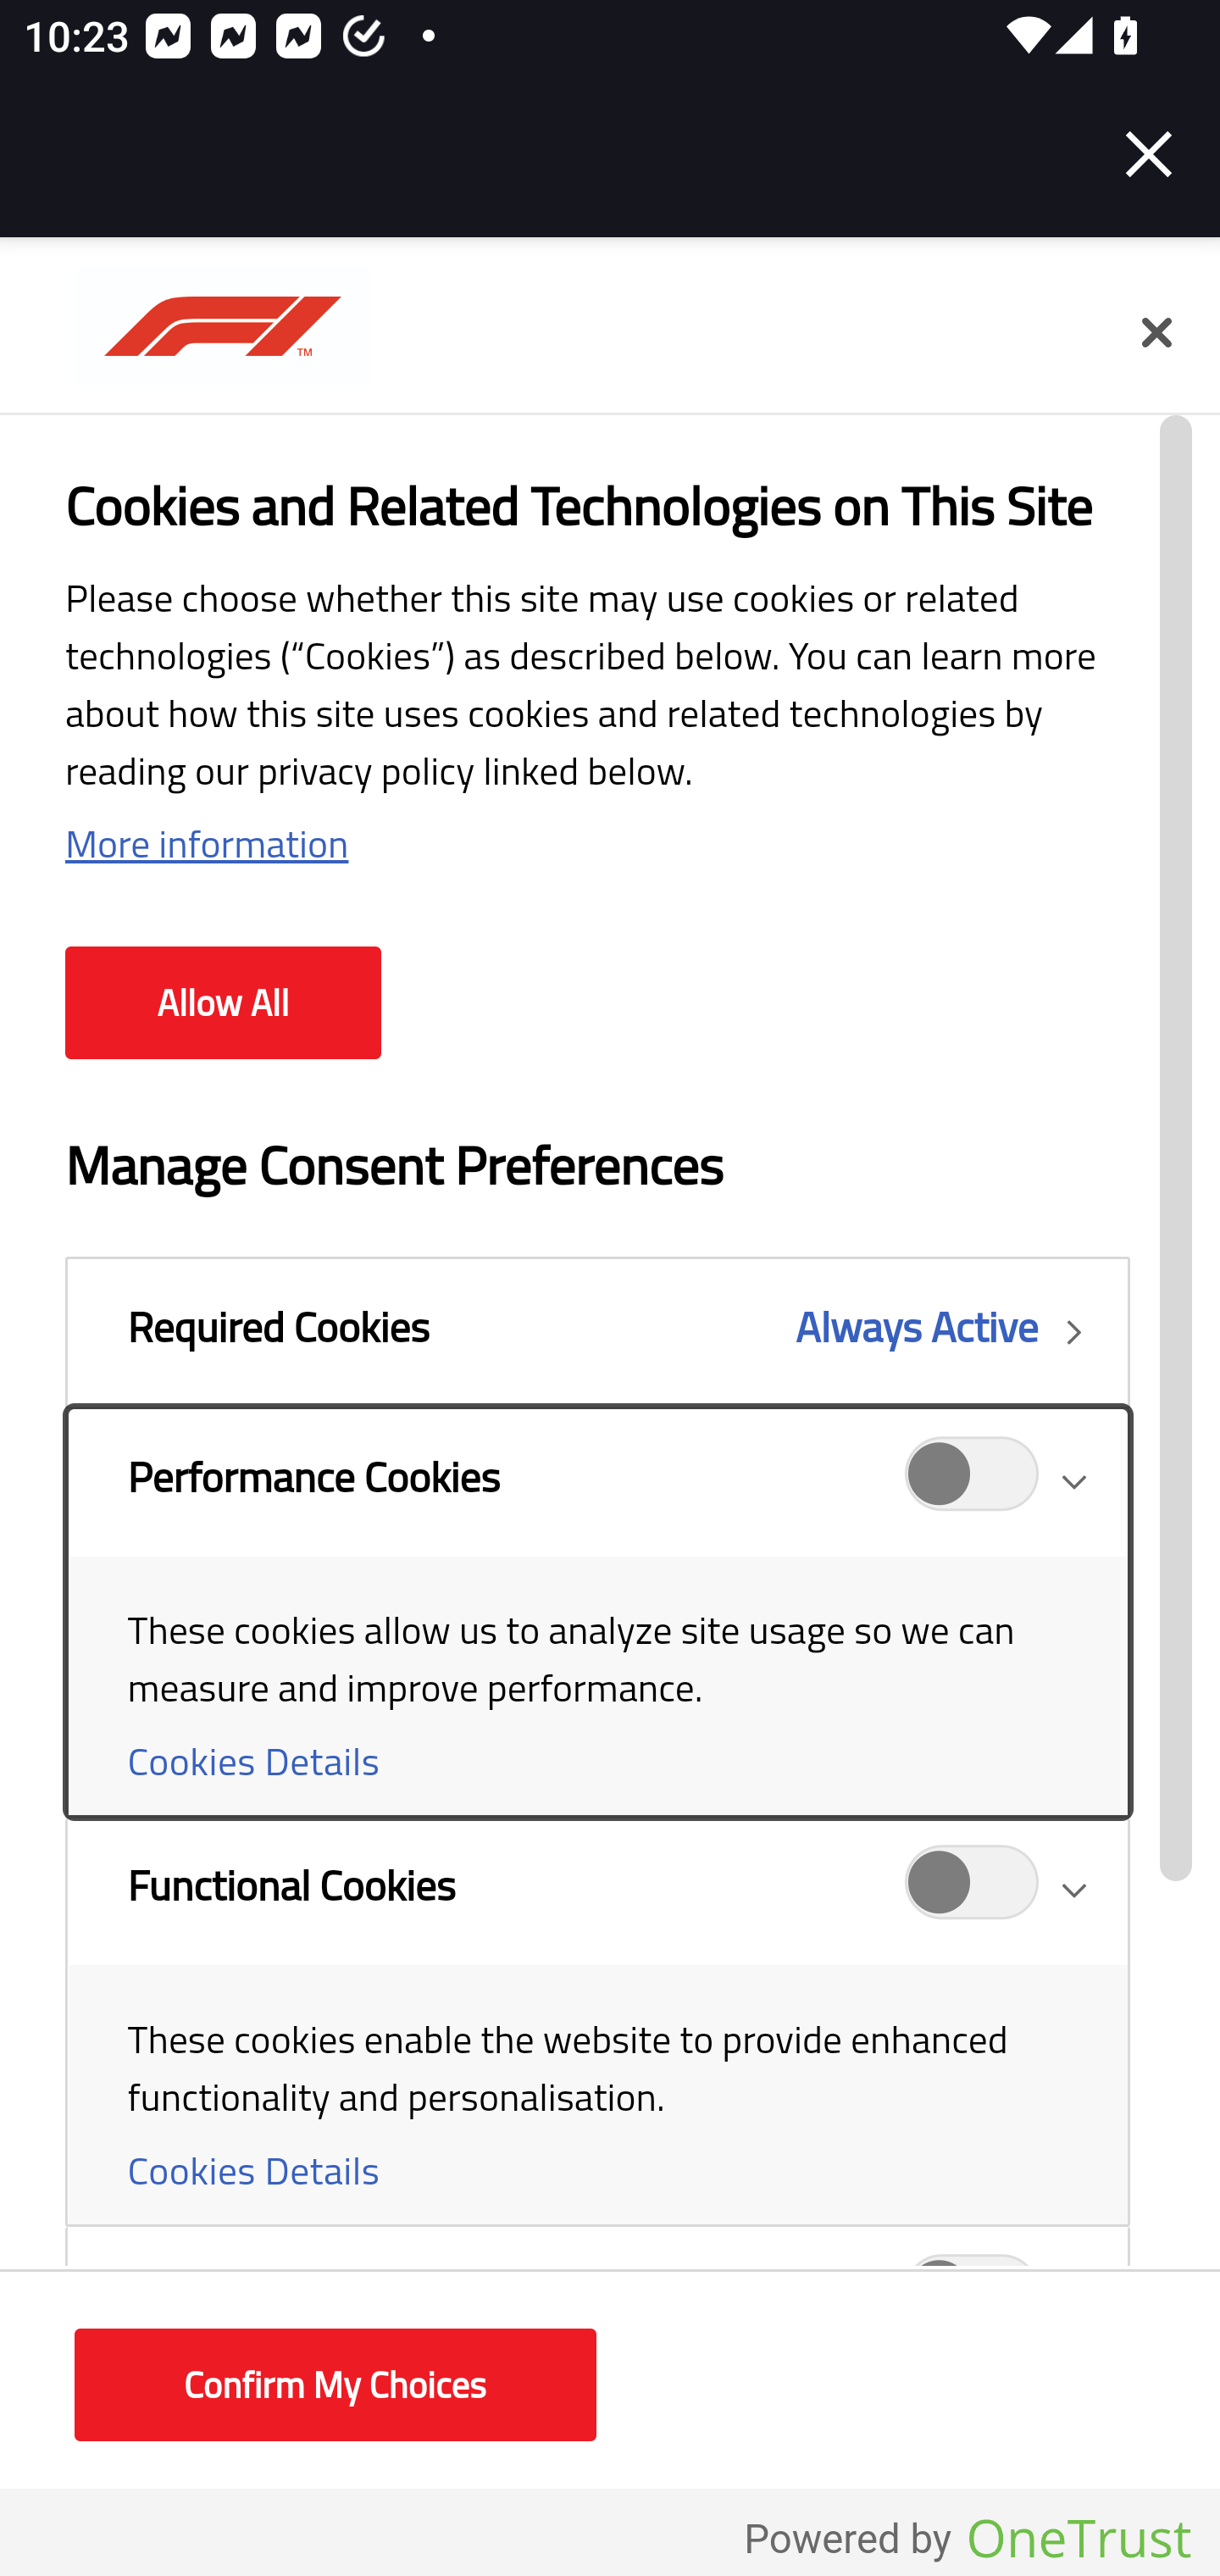  I want to click on Performance Cookies, so click(973, 1482).